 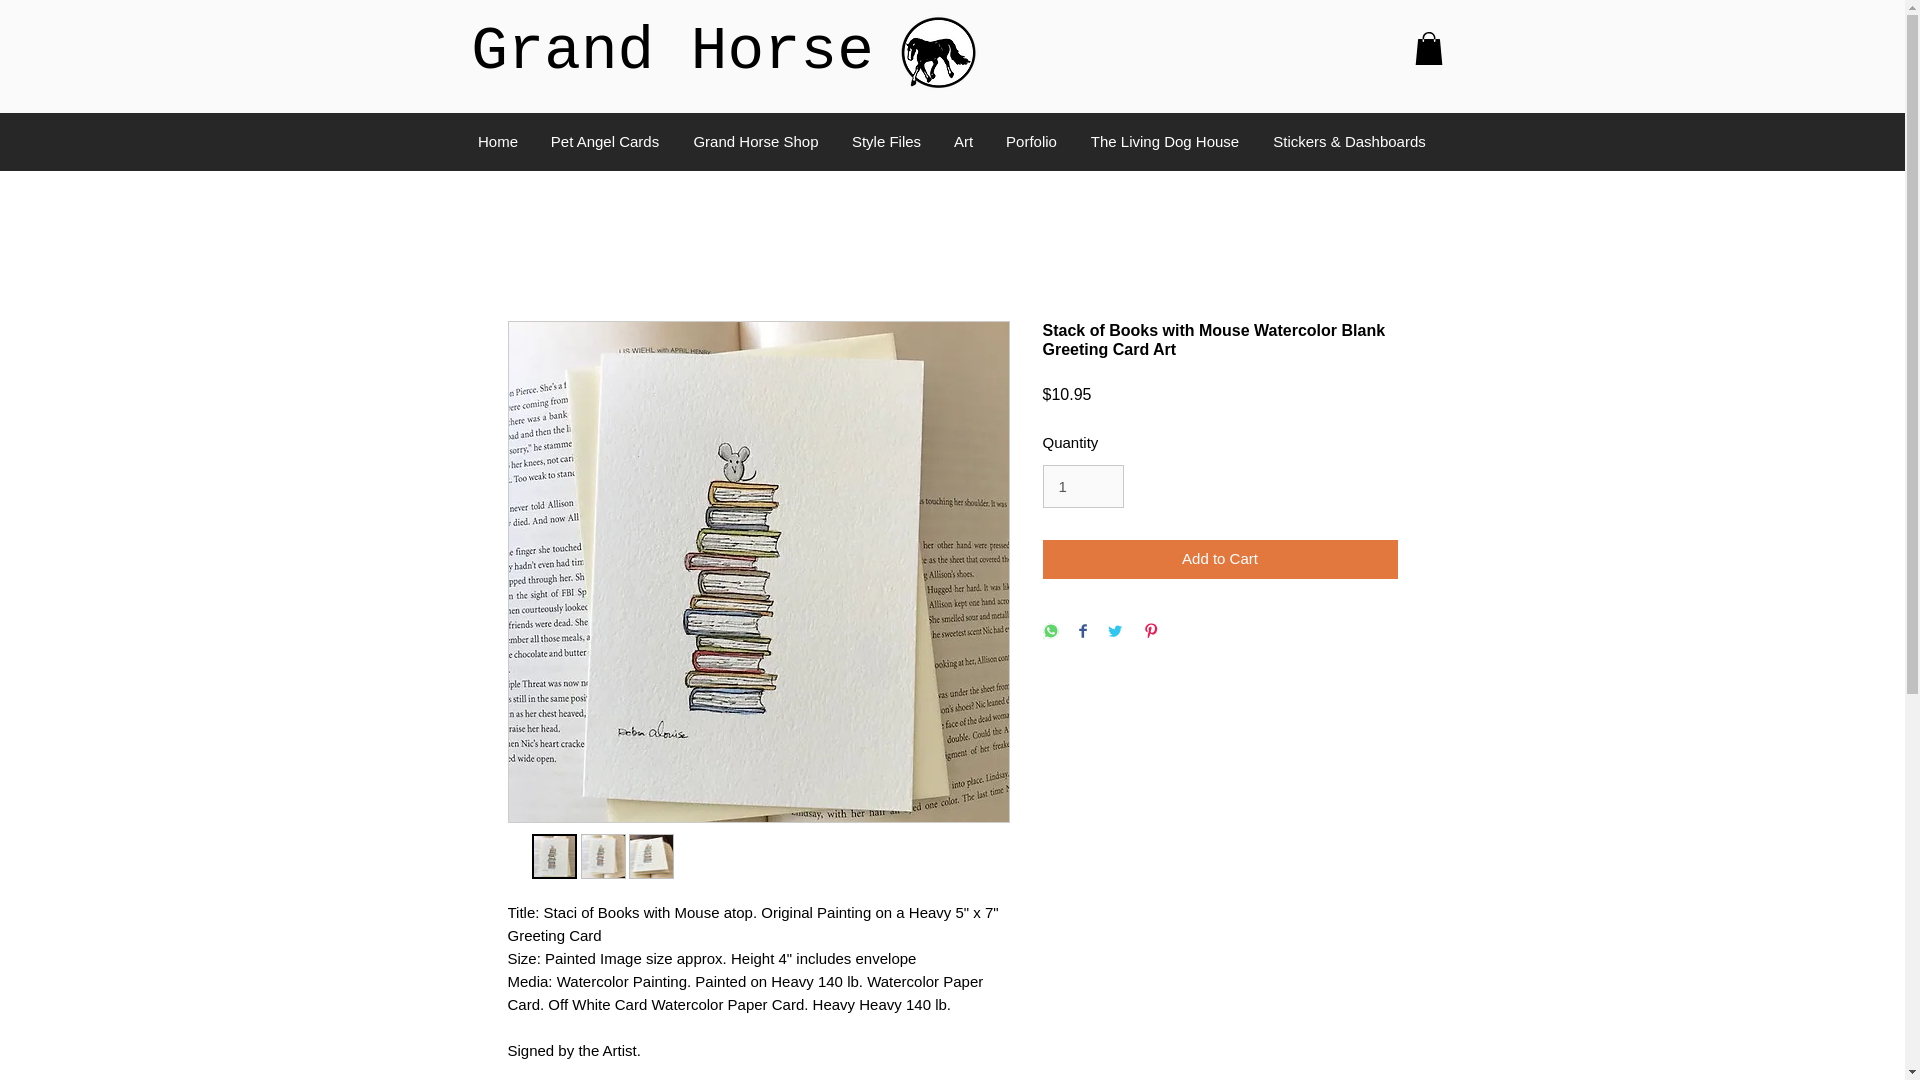 I want to click on Style Files, so click(x=886, y=142).